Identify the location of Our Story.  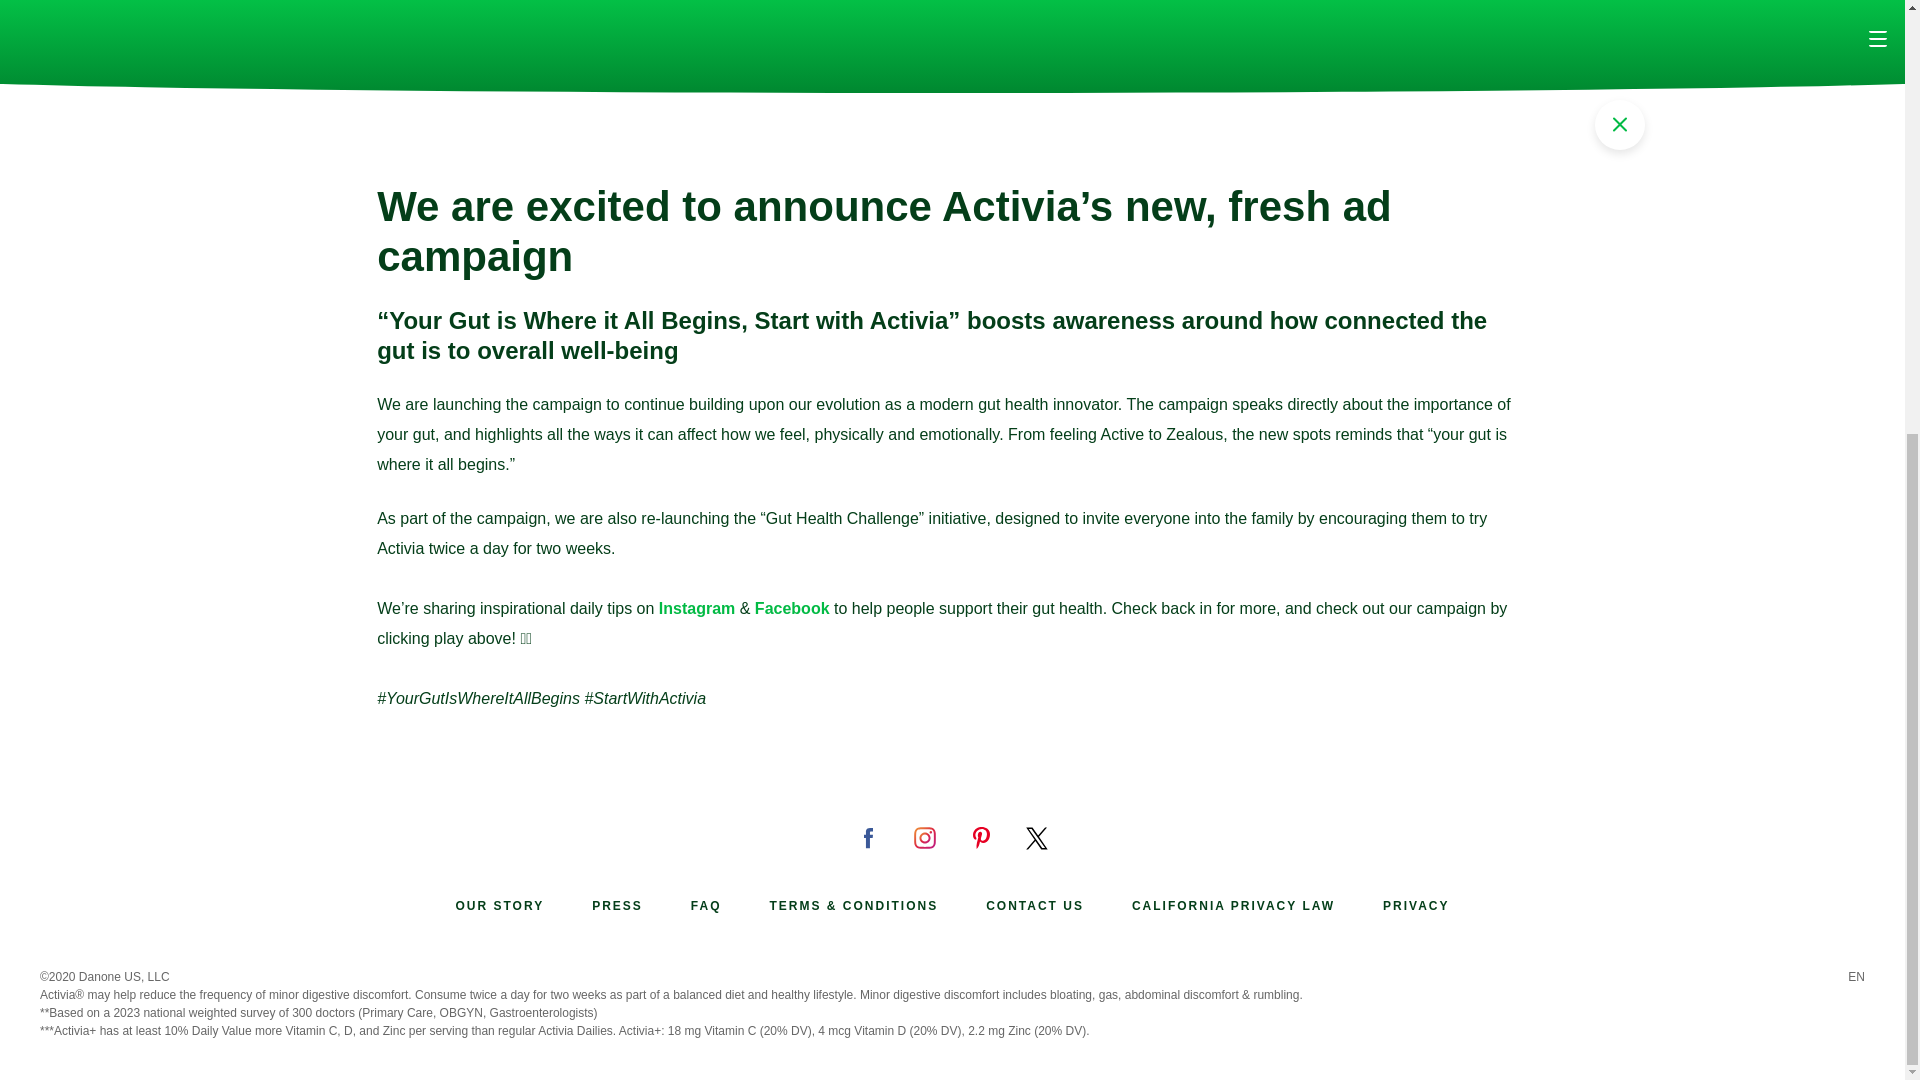
(499, 906).